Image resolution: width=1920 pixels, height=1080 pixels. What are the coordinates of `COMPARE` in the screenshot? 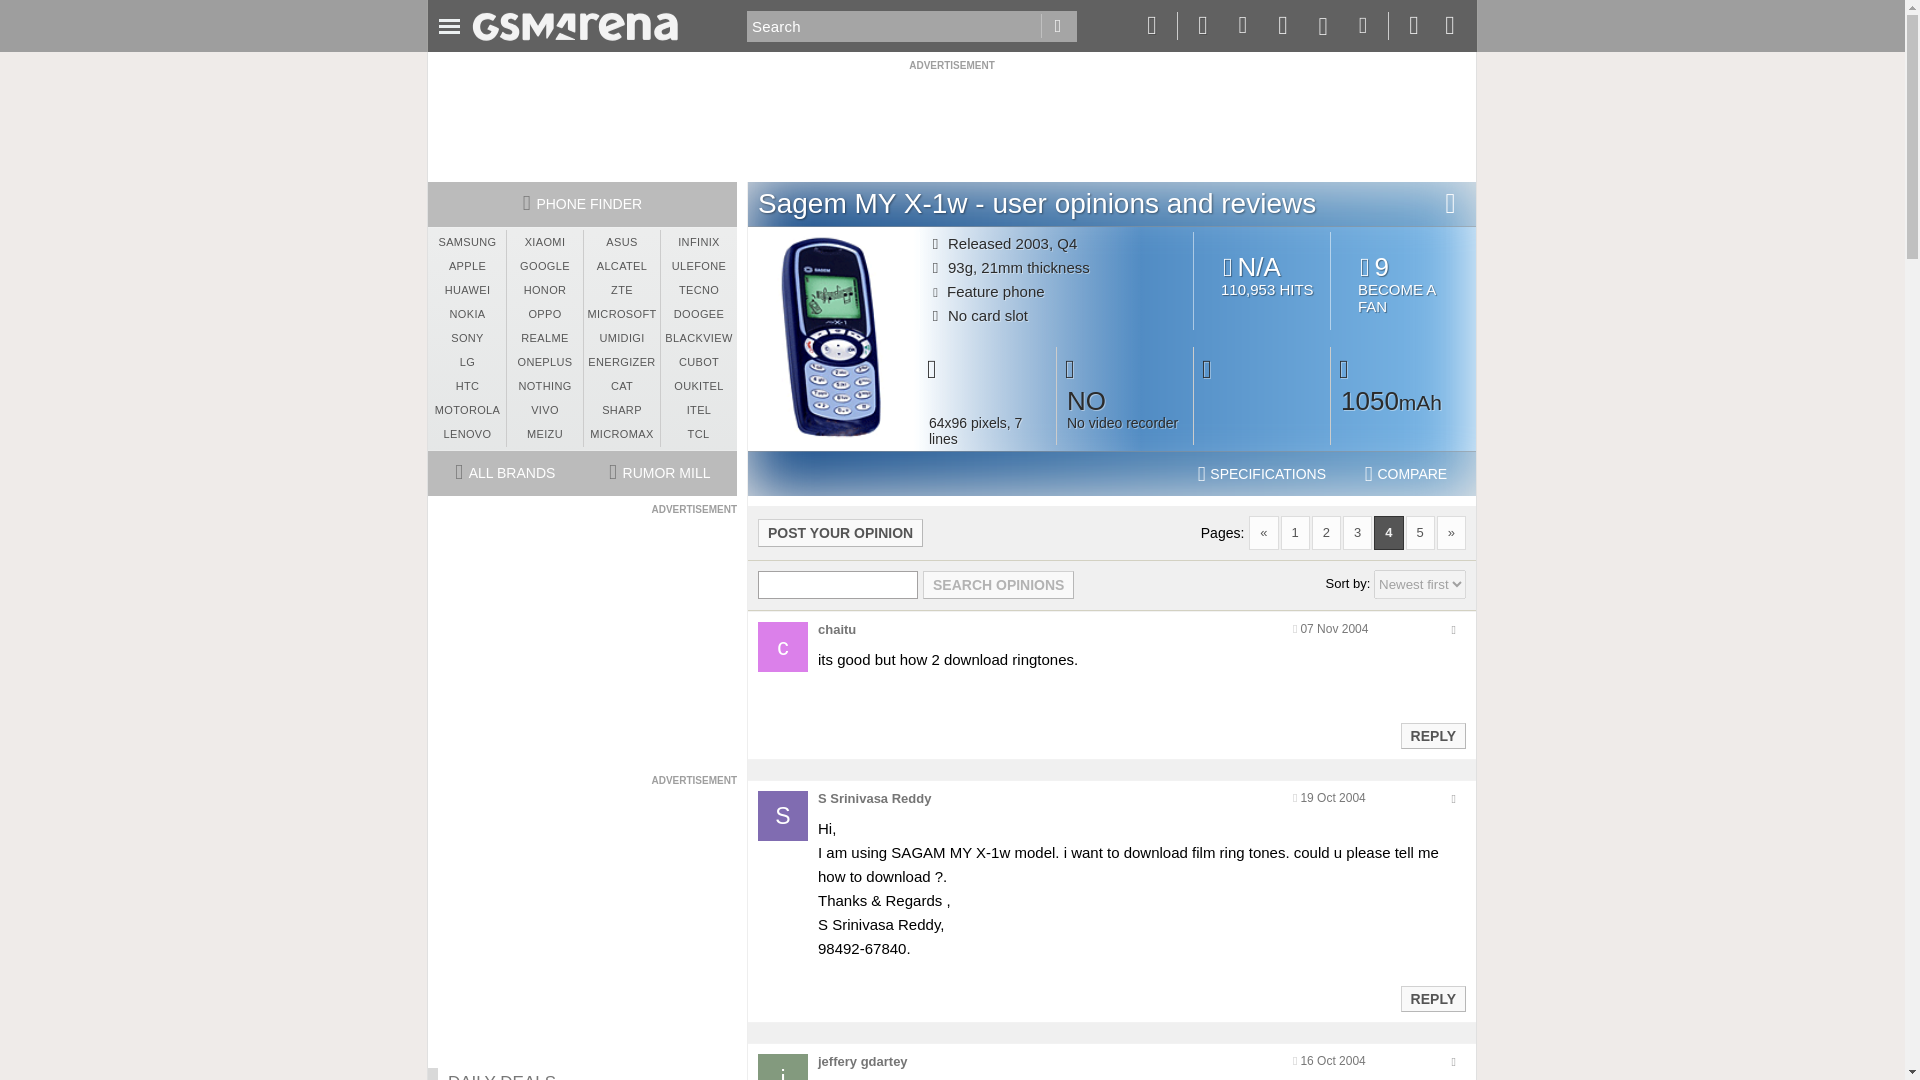 It's located at (1406, 474).